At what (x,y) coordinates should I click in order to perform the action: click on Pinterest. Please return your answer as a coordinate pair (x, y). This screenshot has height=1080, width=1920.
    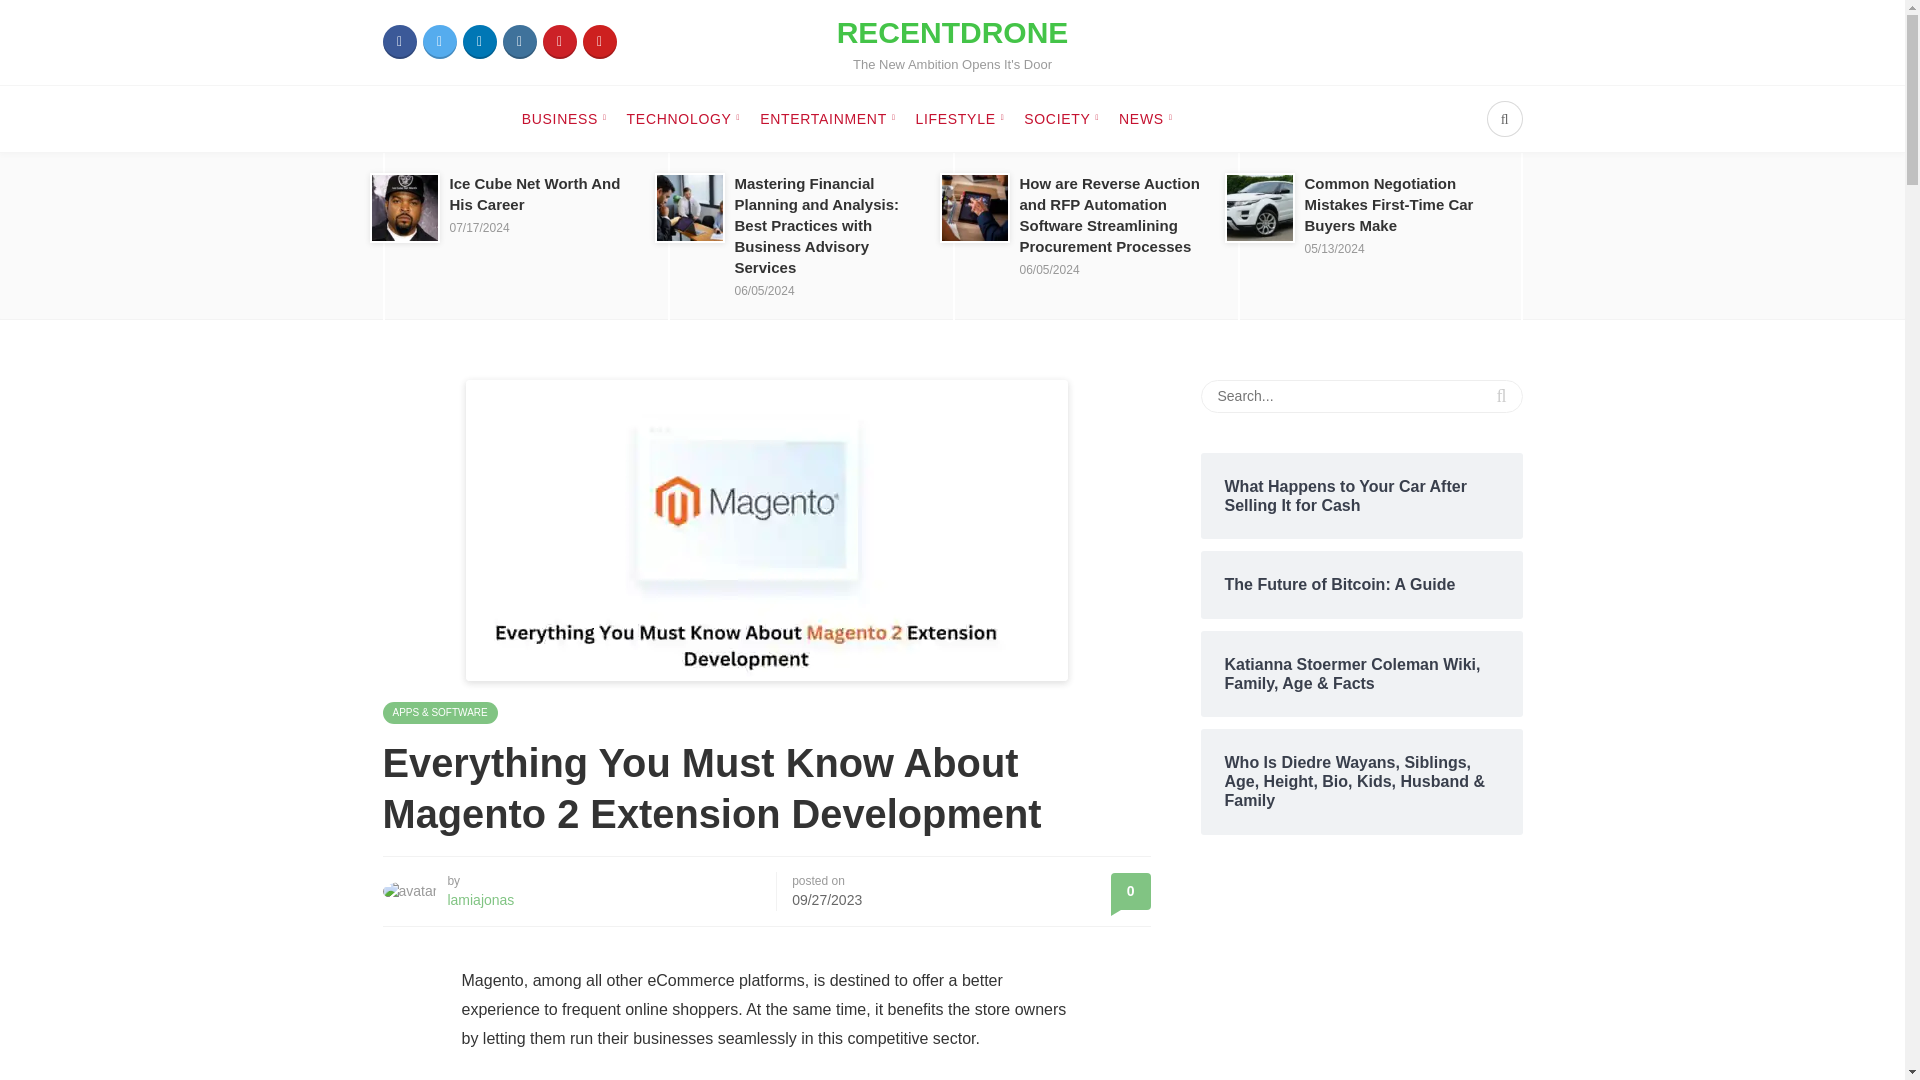
    Looking at the image, I should click on (564, 119).